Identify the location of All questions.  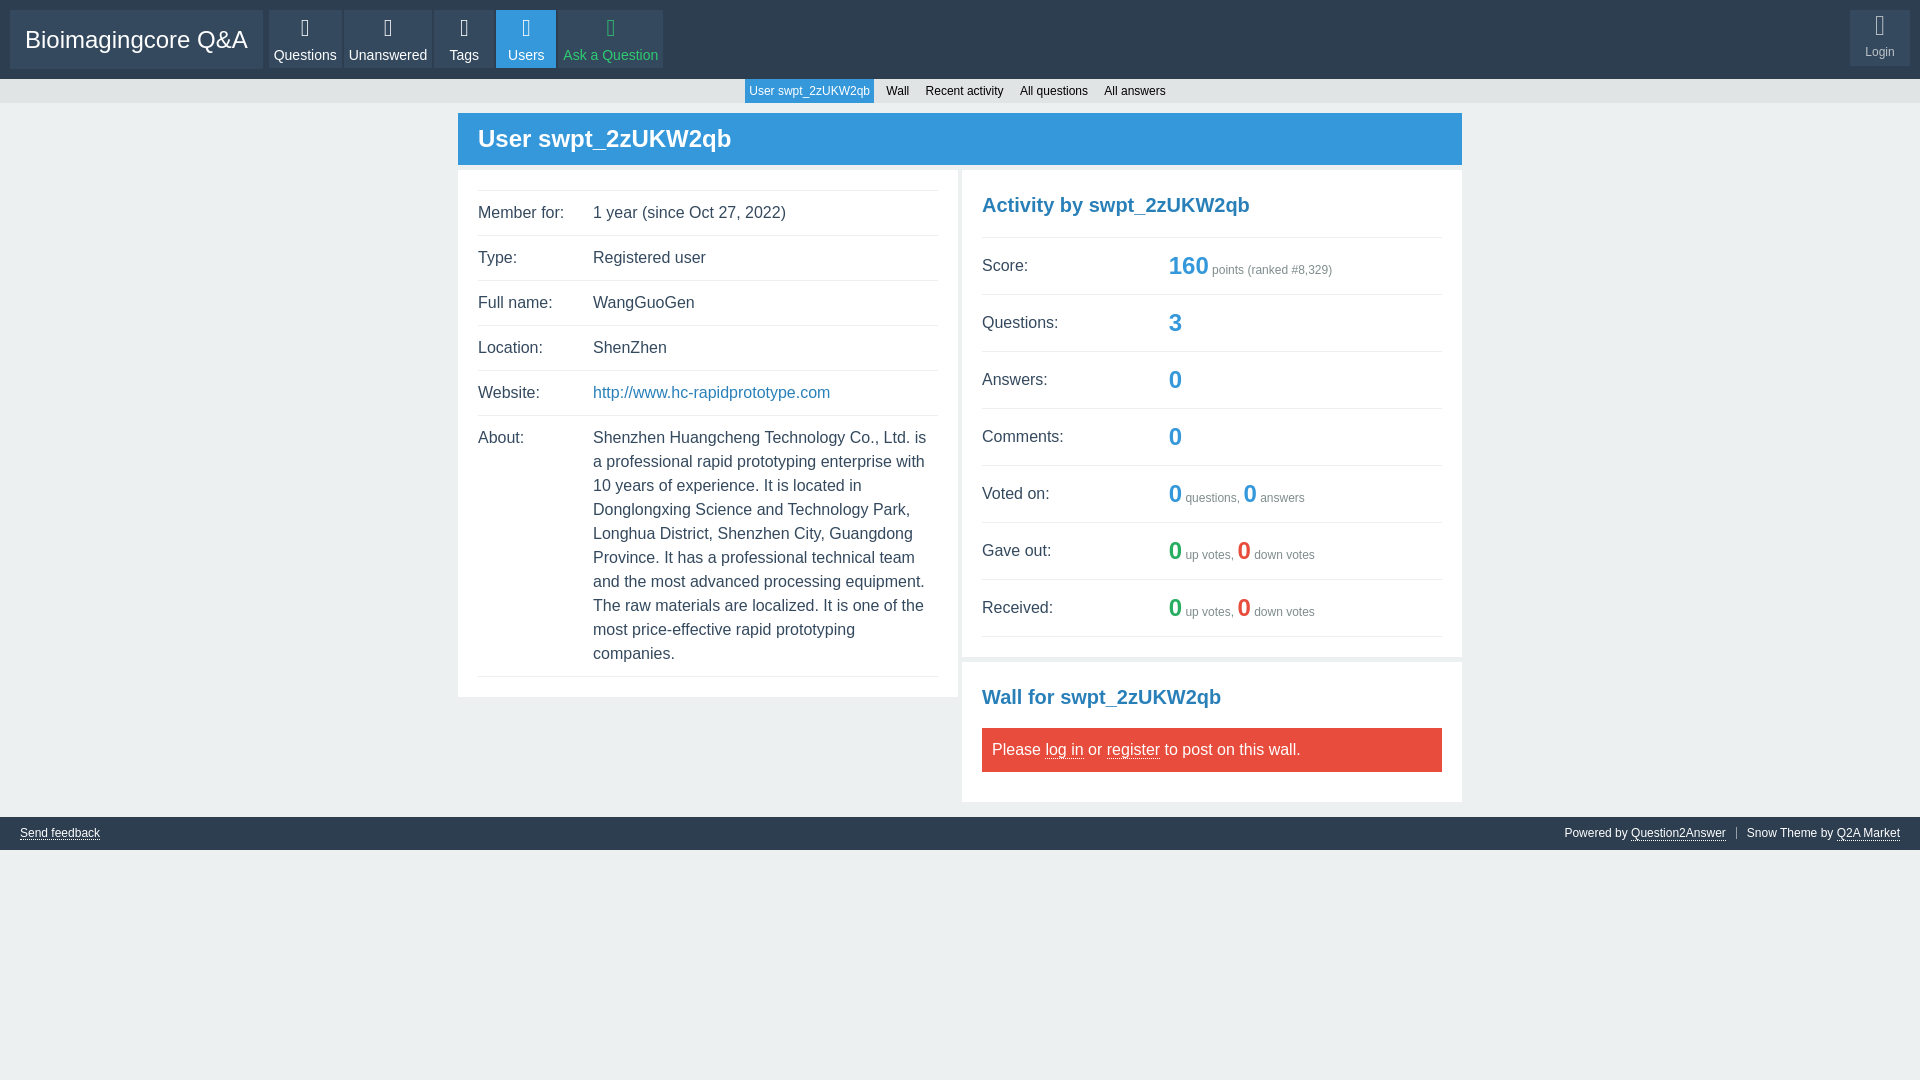
(1054, 90).